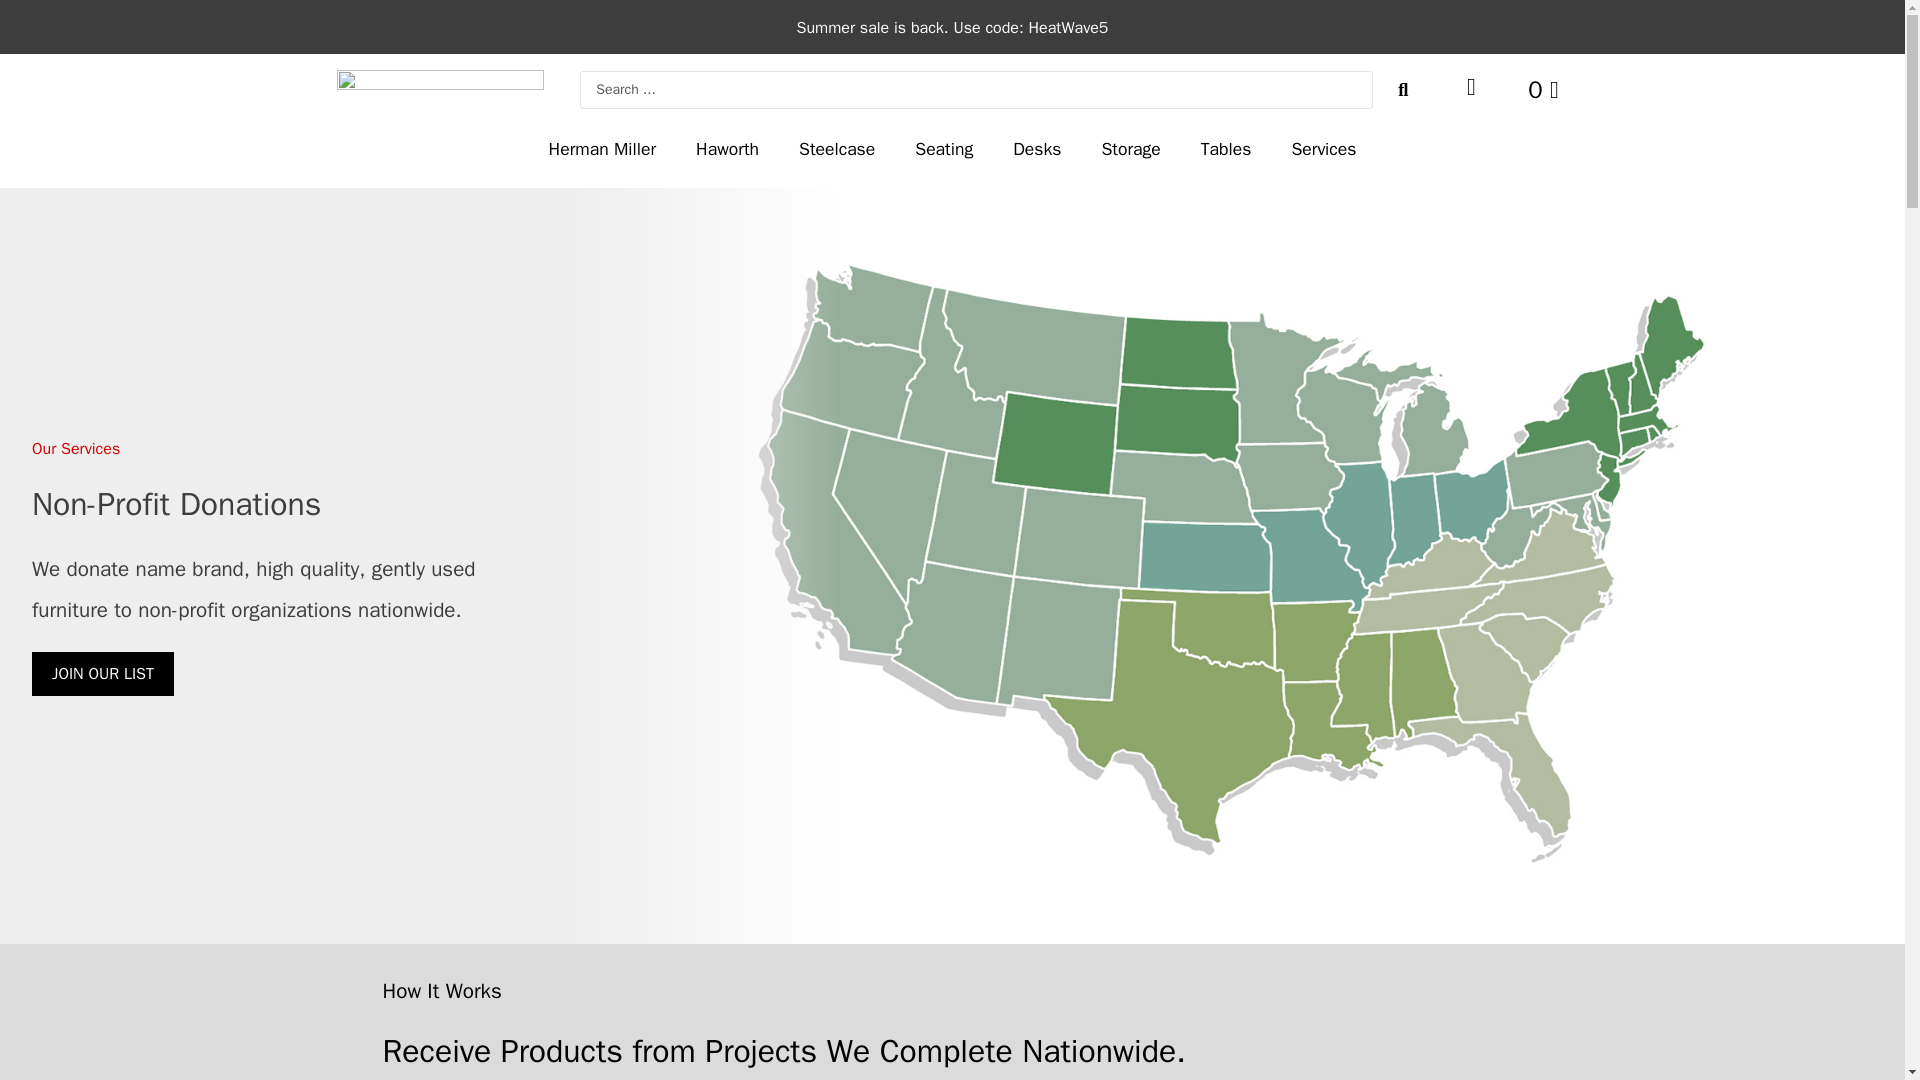 The height and width of the screenshot is (1080, 1920). Describe the element at coordinates (943, 148) in the screenshot. I see `Seating` at that location.